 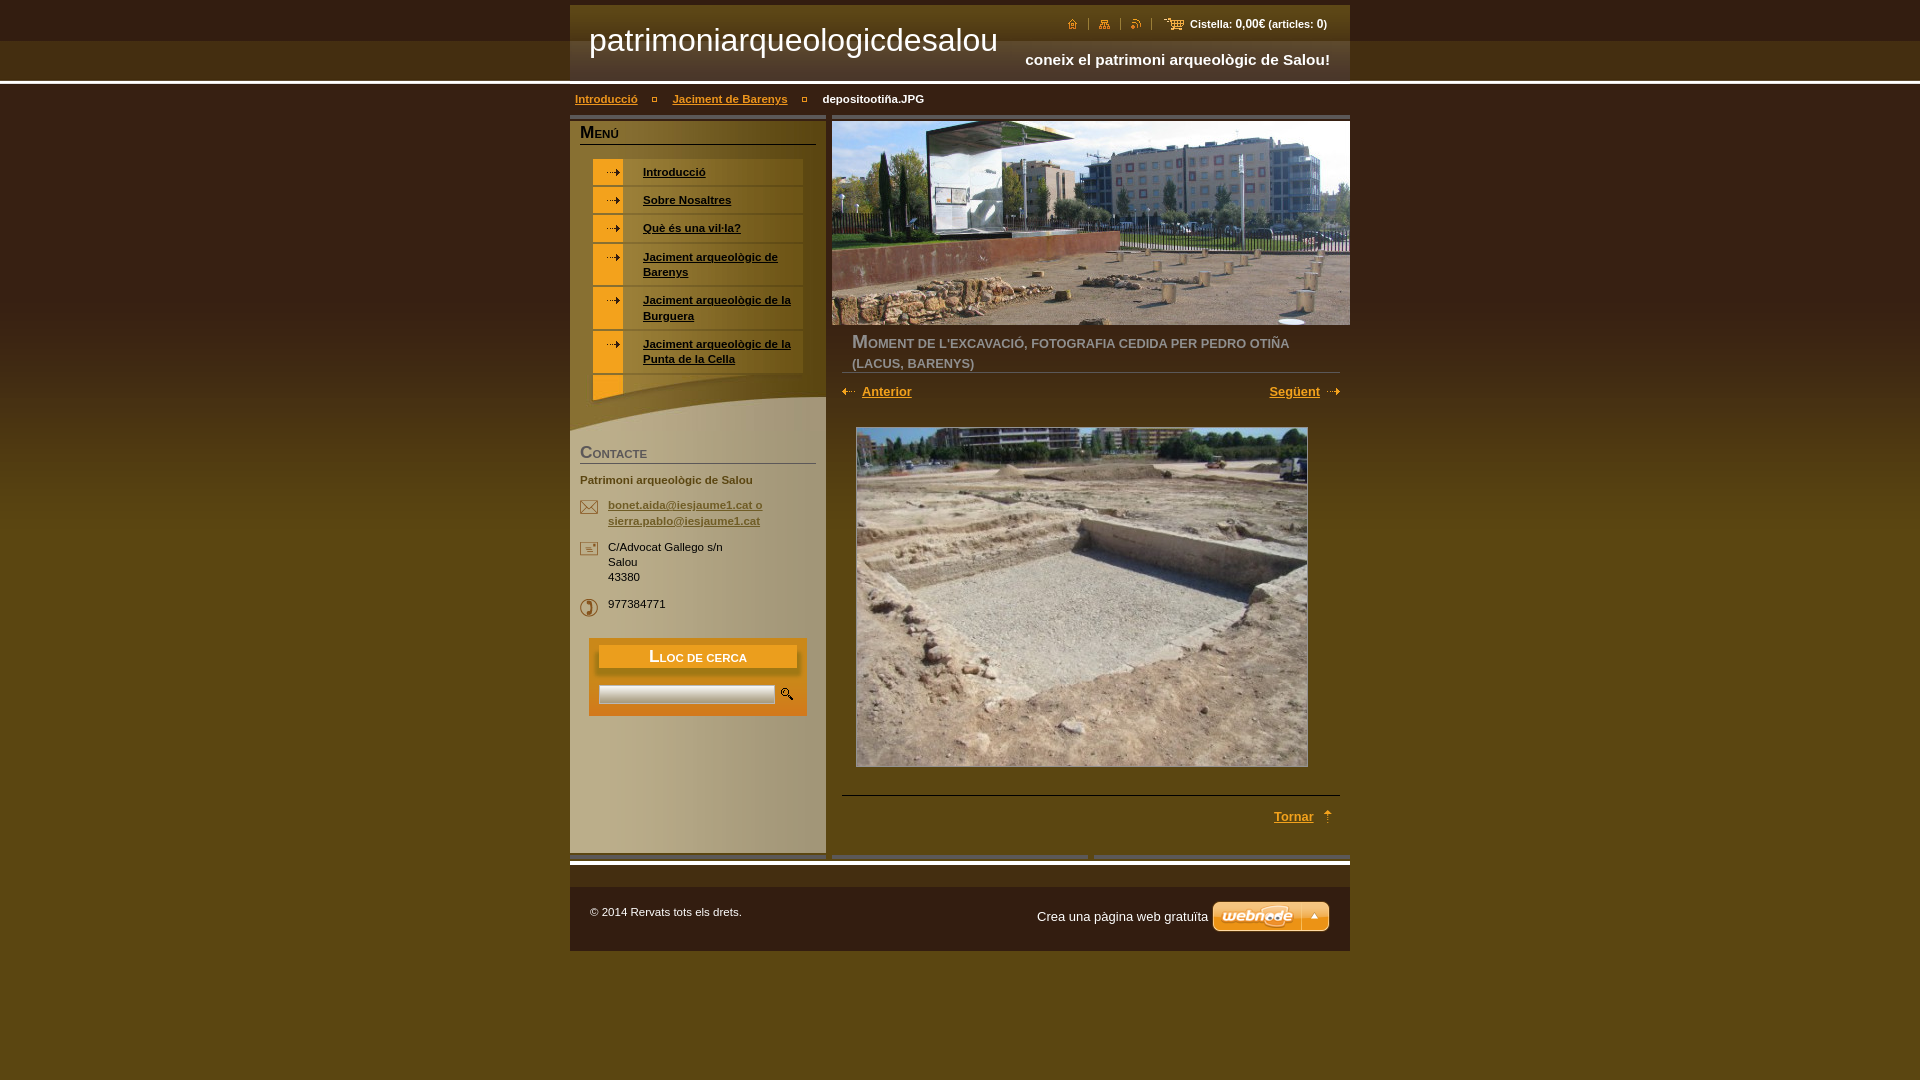 What do you see at coordinates (1304, 816) in the screenshot?
I see `Tornar` at bounding box center [1304, 816].